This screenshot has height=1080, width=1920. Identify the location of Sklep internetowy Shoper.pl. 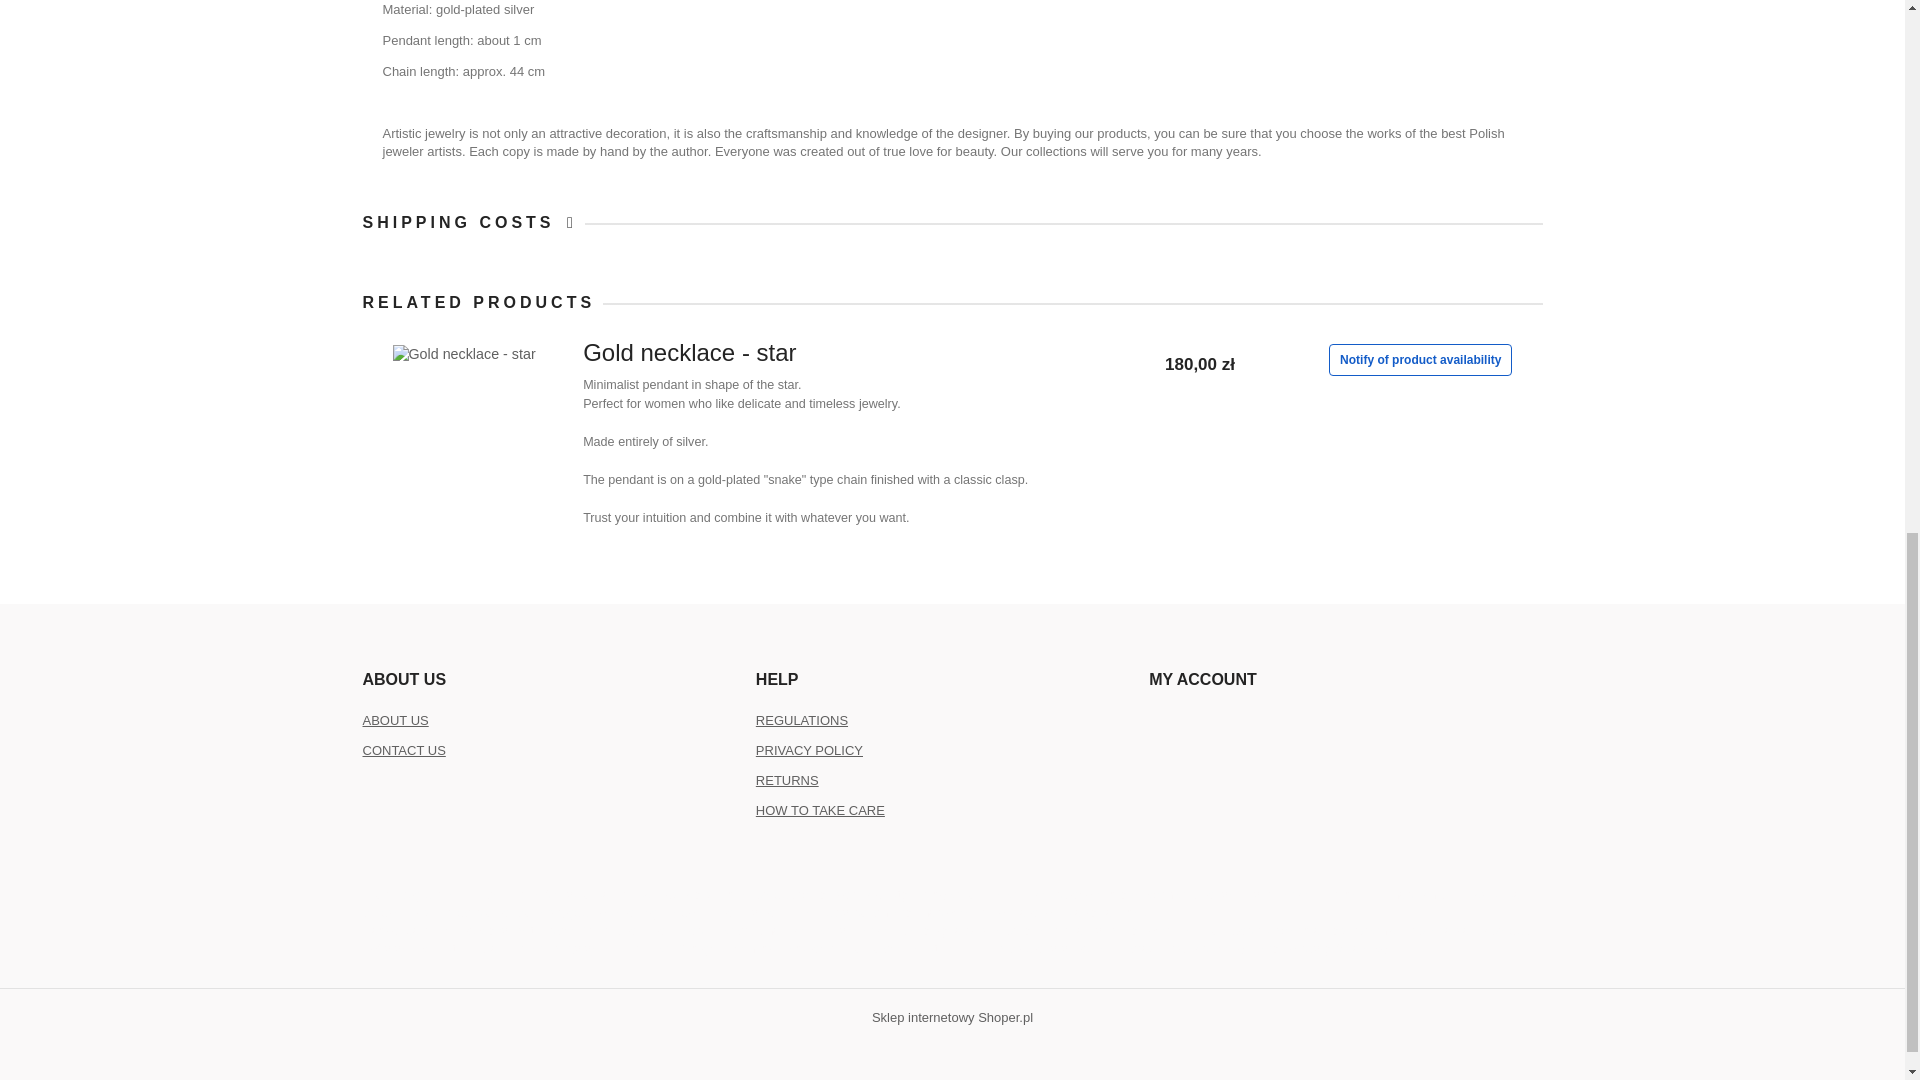
(952, 1016).